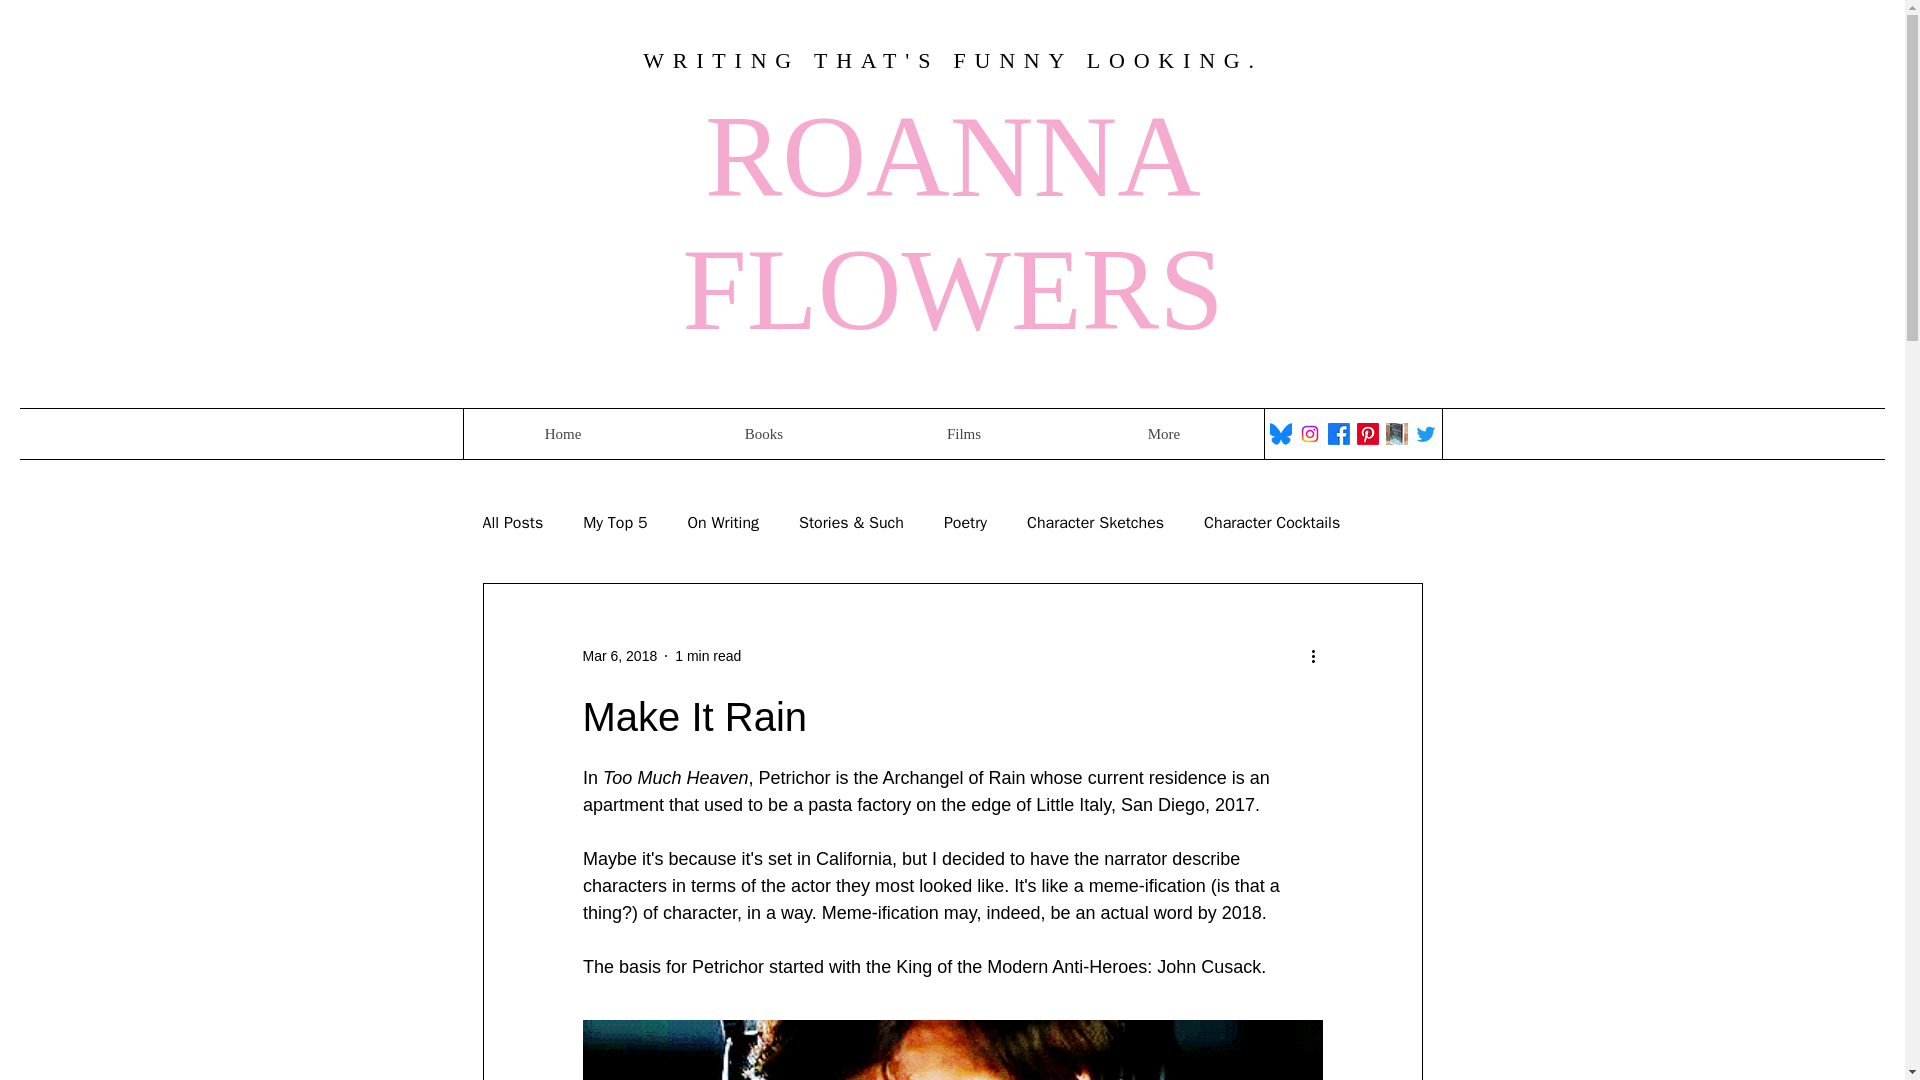  Describe the element at coordinates (964, 434) in the screenshot. I see `Films` at that location.